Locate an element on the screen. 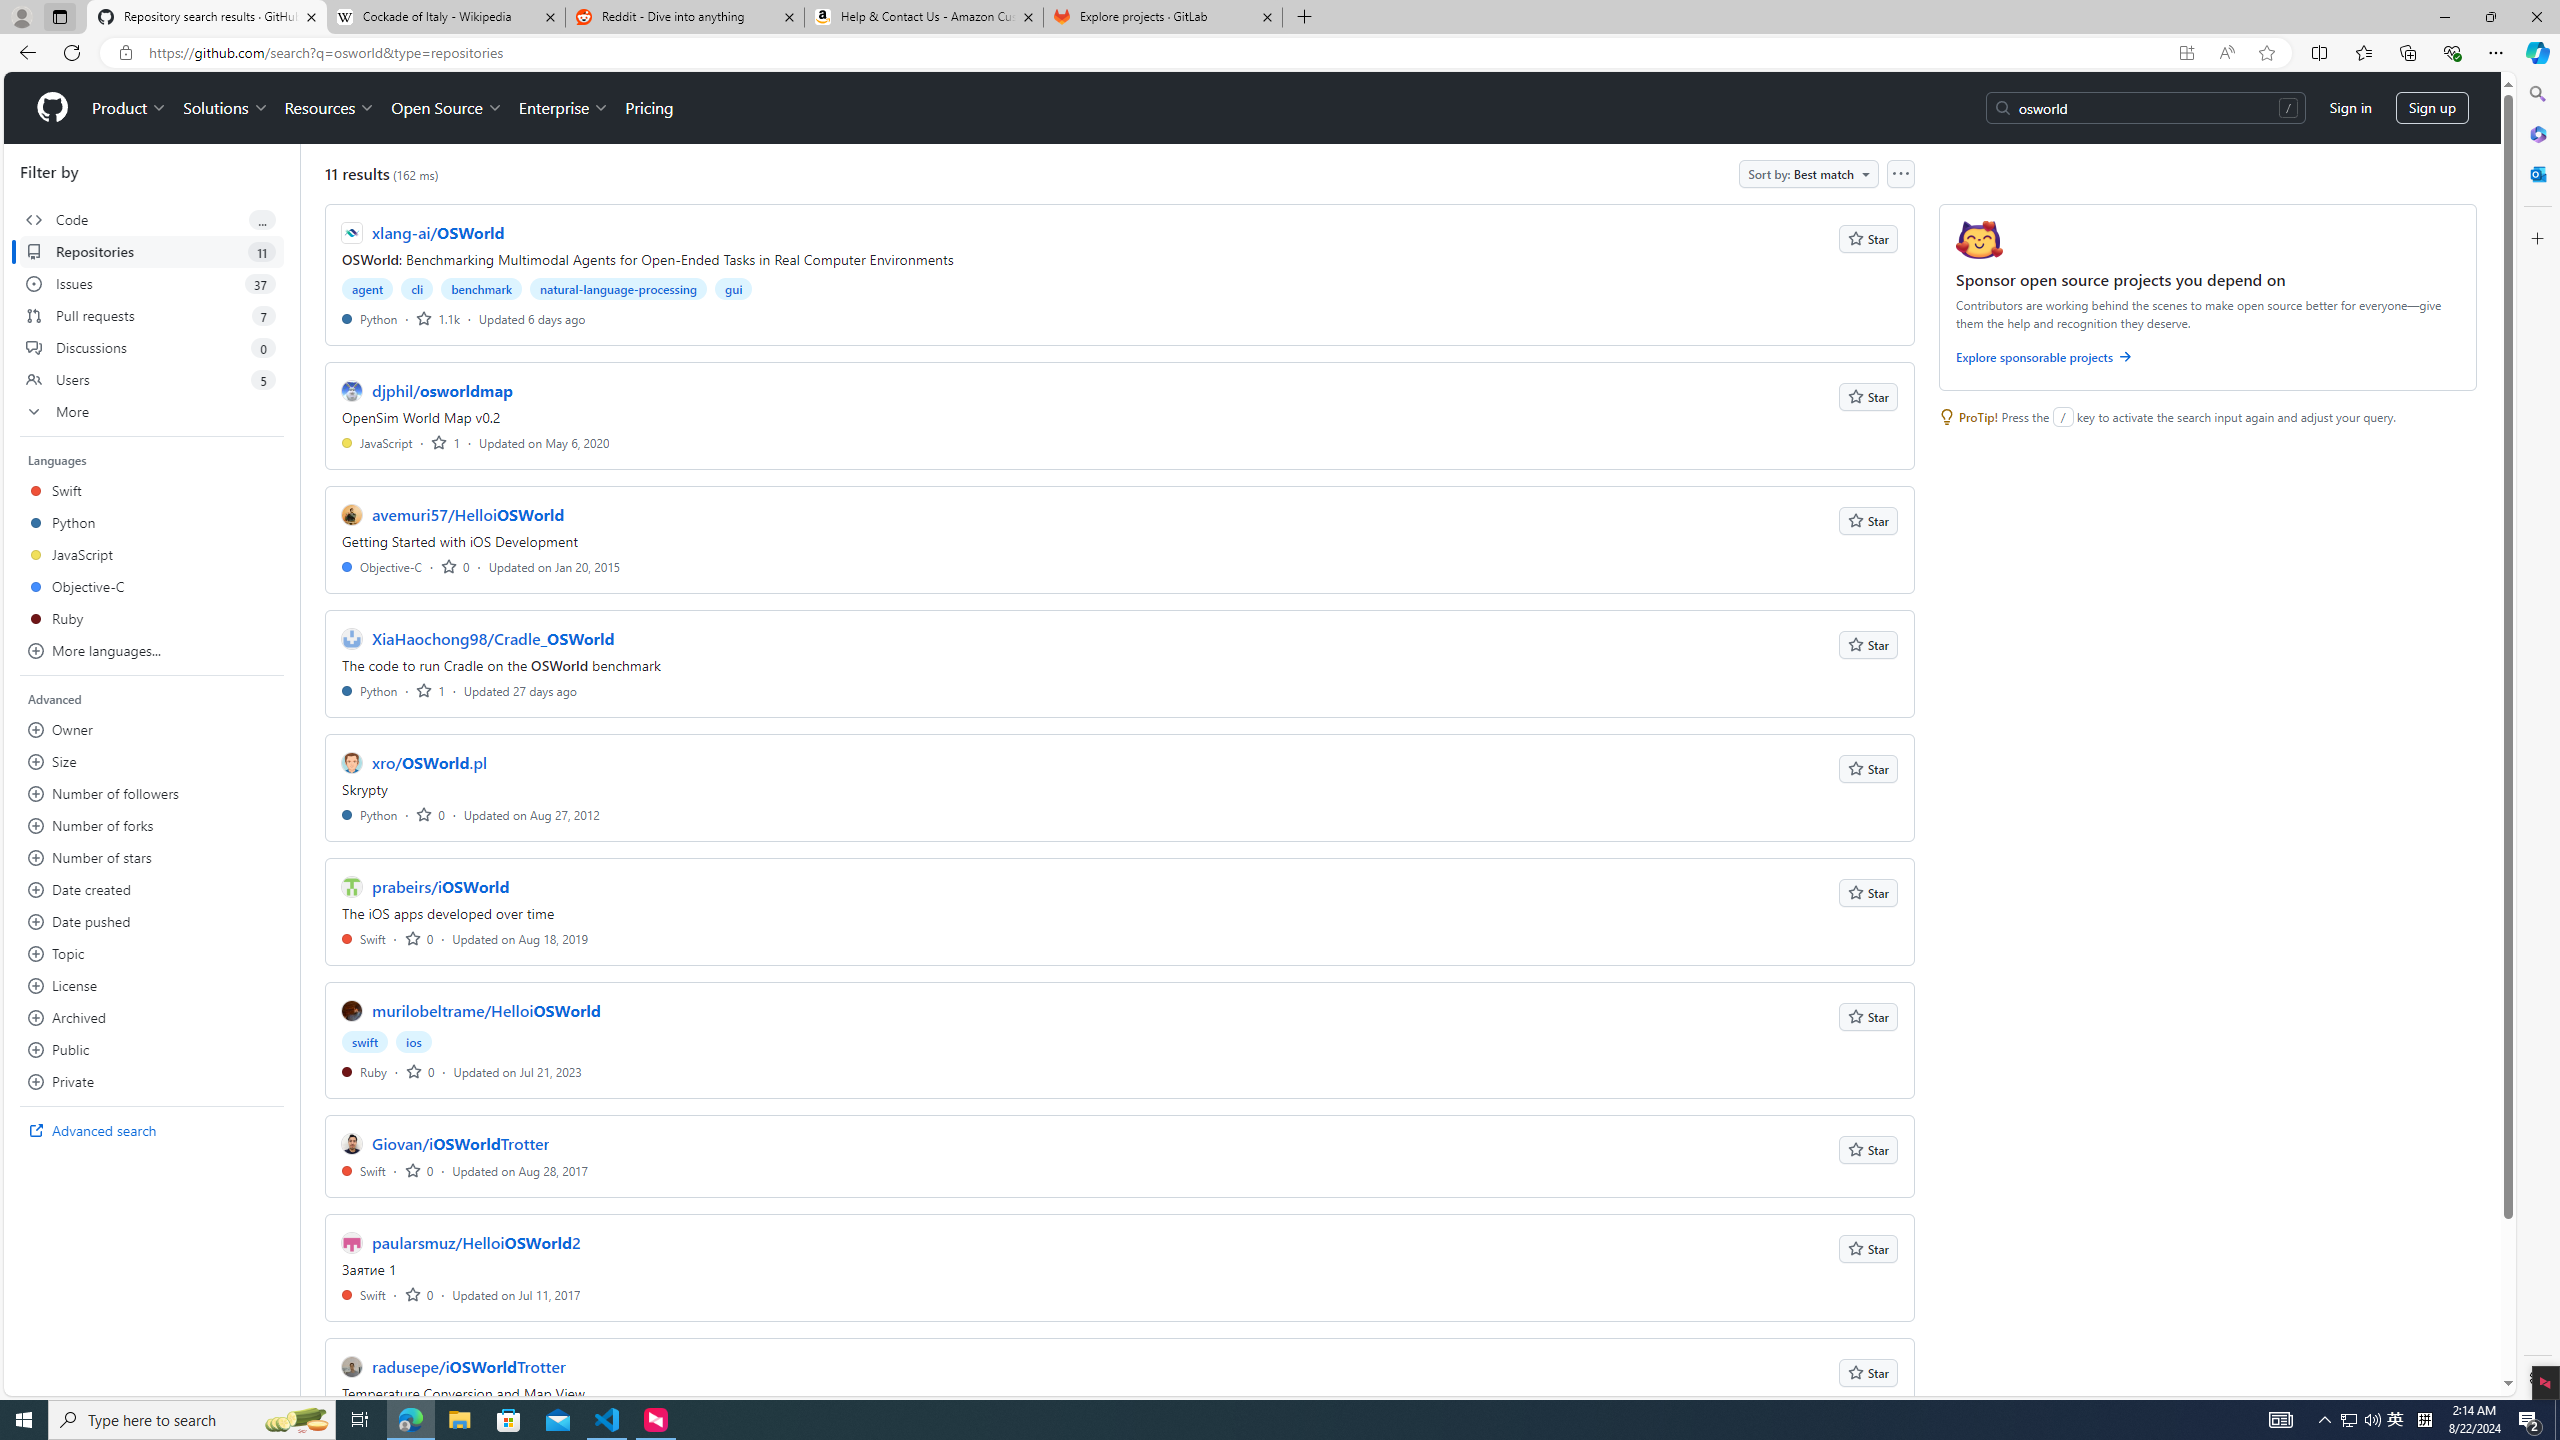 This screenshot has width=2560, height=1440. 0 is located at coordinates (420, 1294).